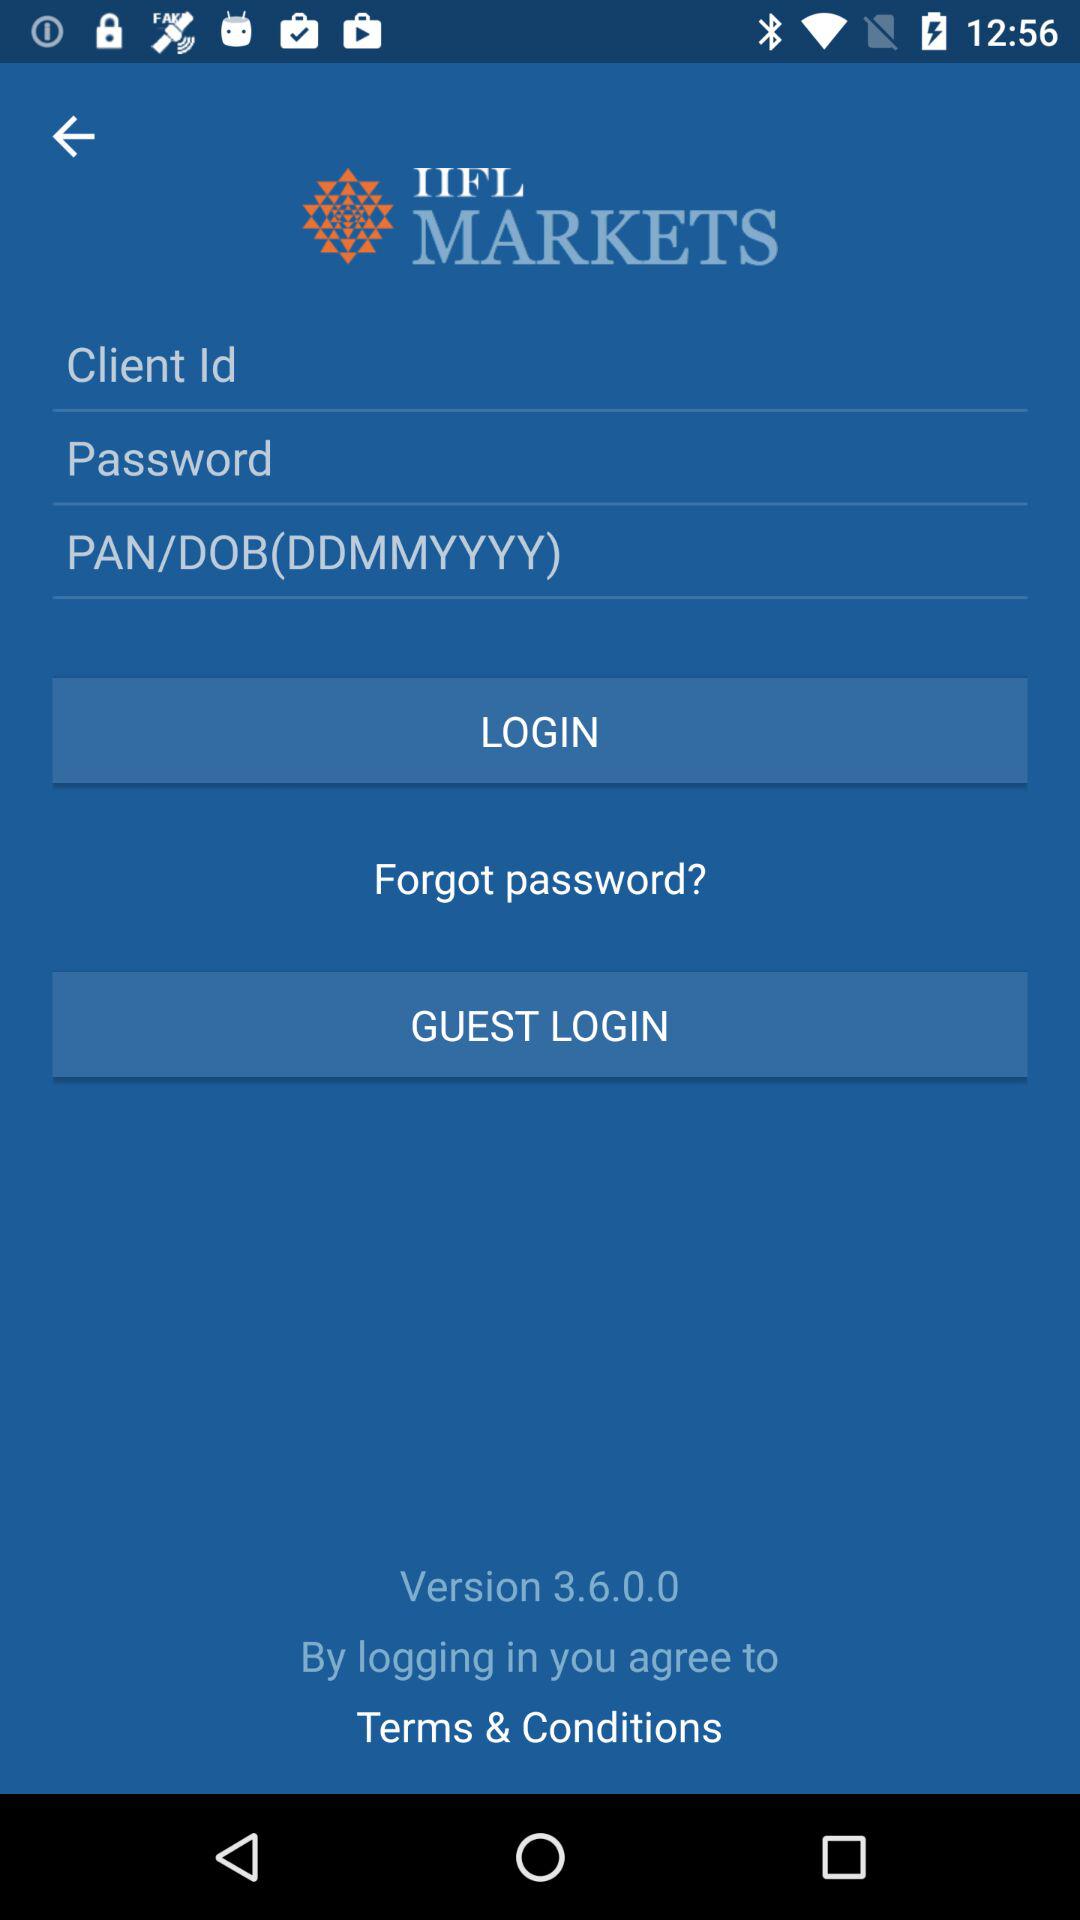 The width and height of the screenshot is (1080, 1920). Describe the element at coordinates (540, 363) in the screenshot. I see `enter client id` at that location.